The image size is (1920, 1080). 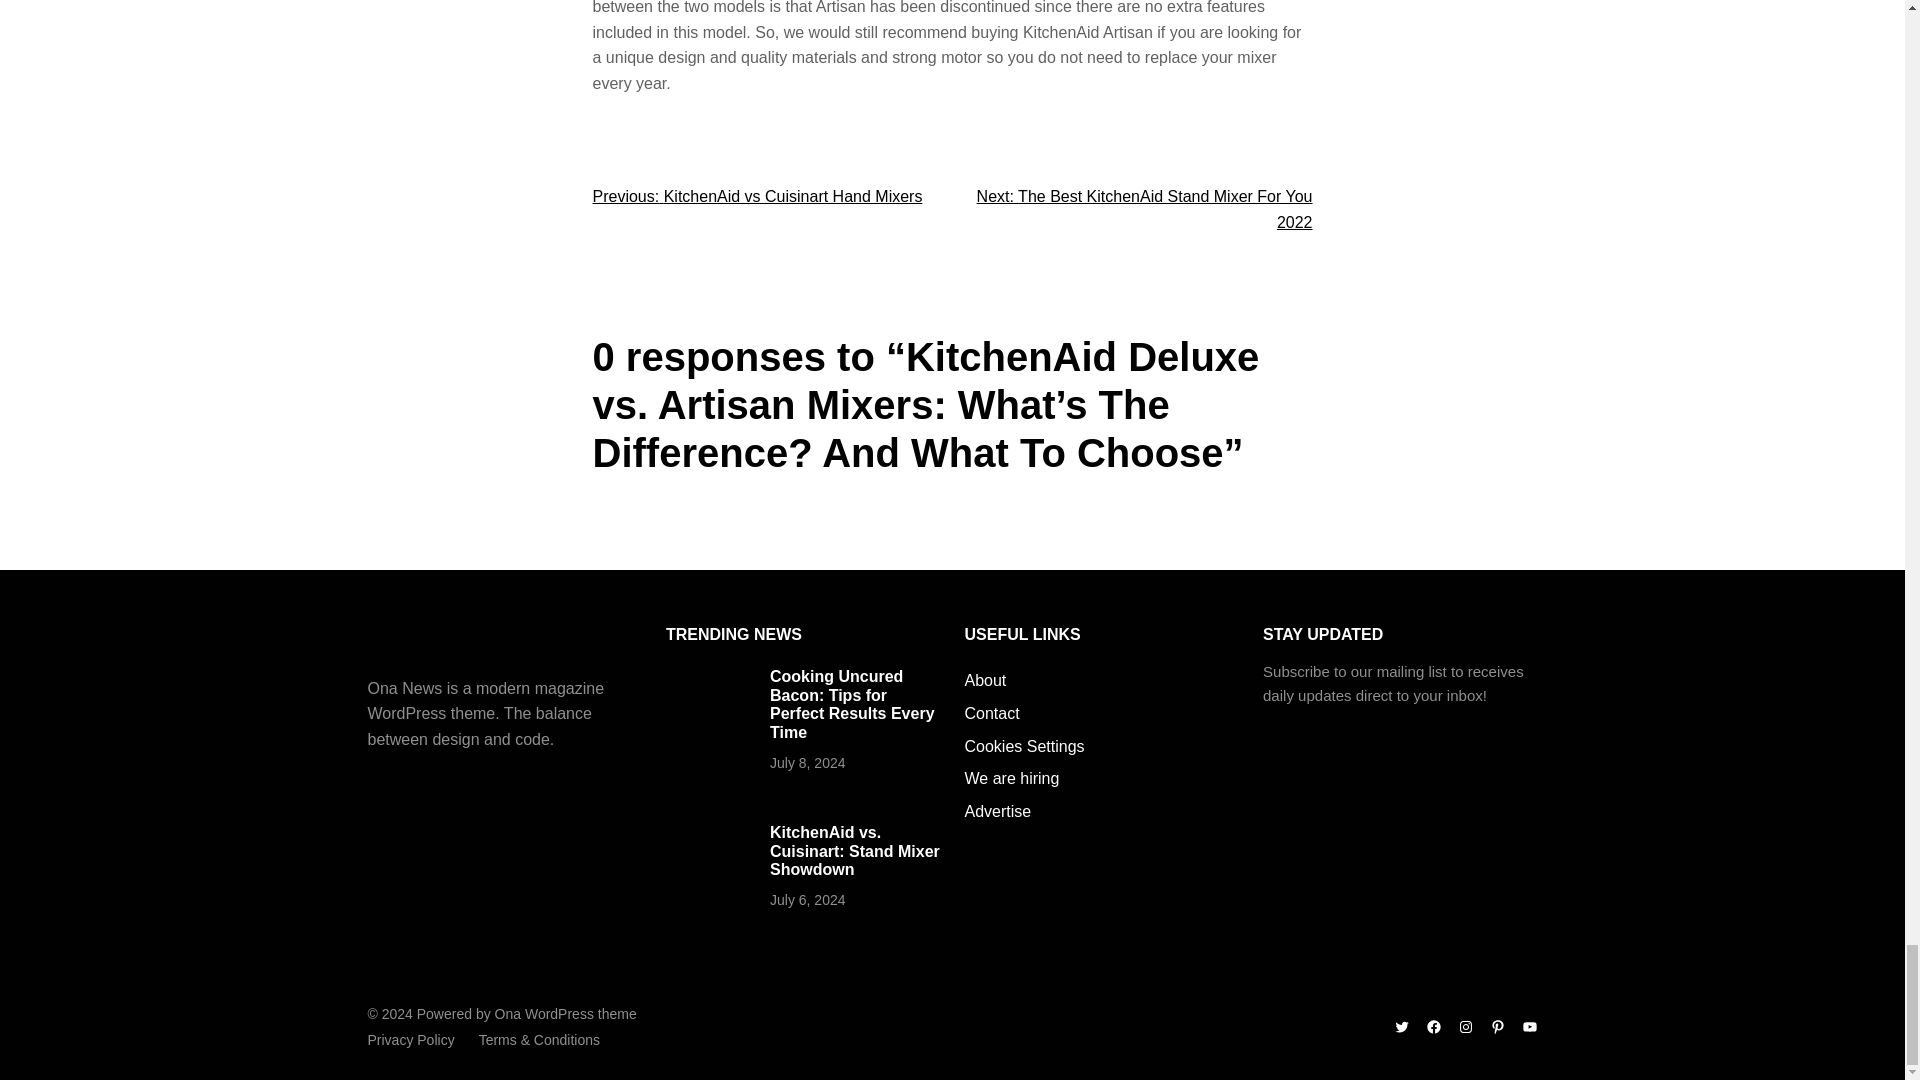 What do you see at coordinates (566, 1013) in the screenshot?
I see `Ona WordPress theme` at bounding box center [566, 1013].